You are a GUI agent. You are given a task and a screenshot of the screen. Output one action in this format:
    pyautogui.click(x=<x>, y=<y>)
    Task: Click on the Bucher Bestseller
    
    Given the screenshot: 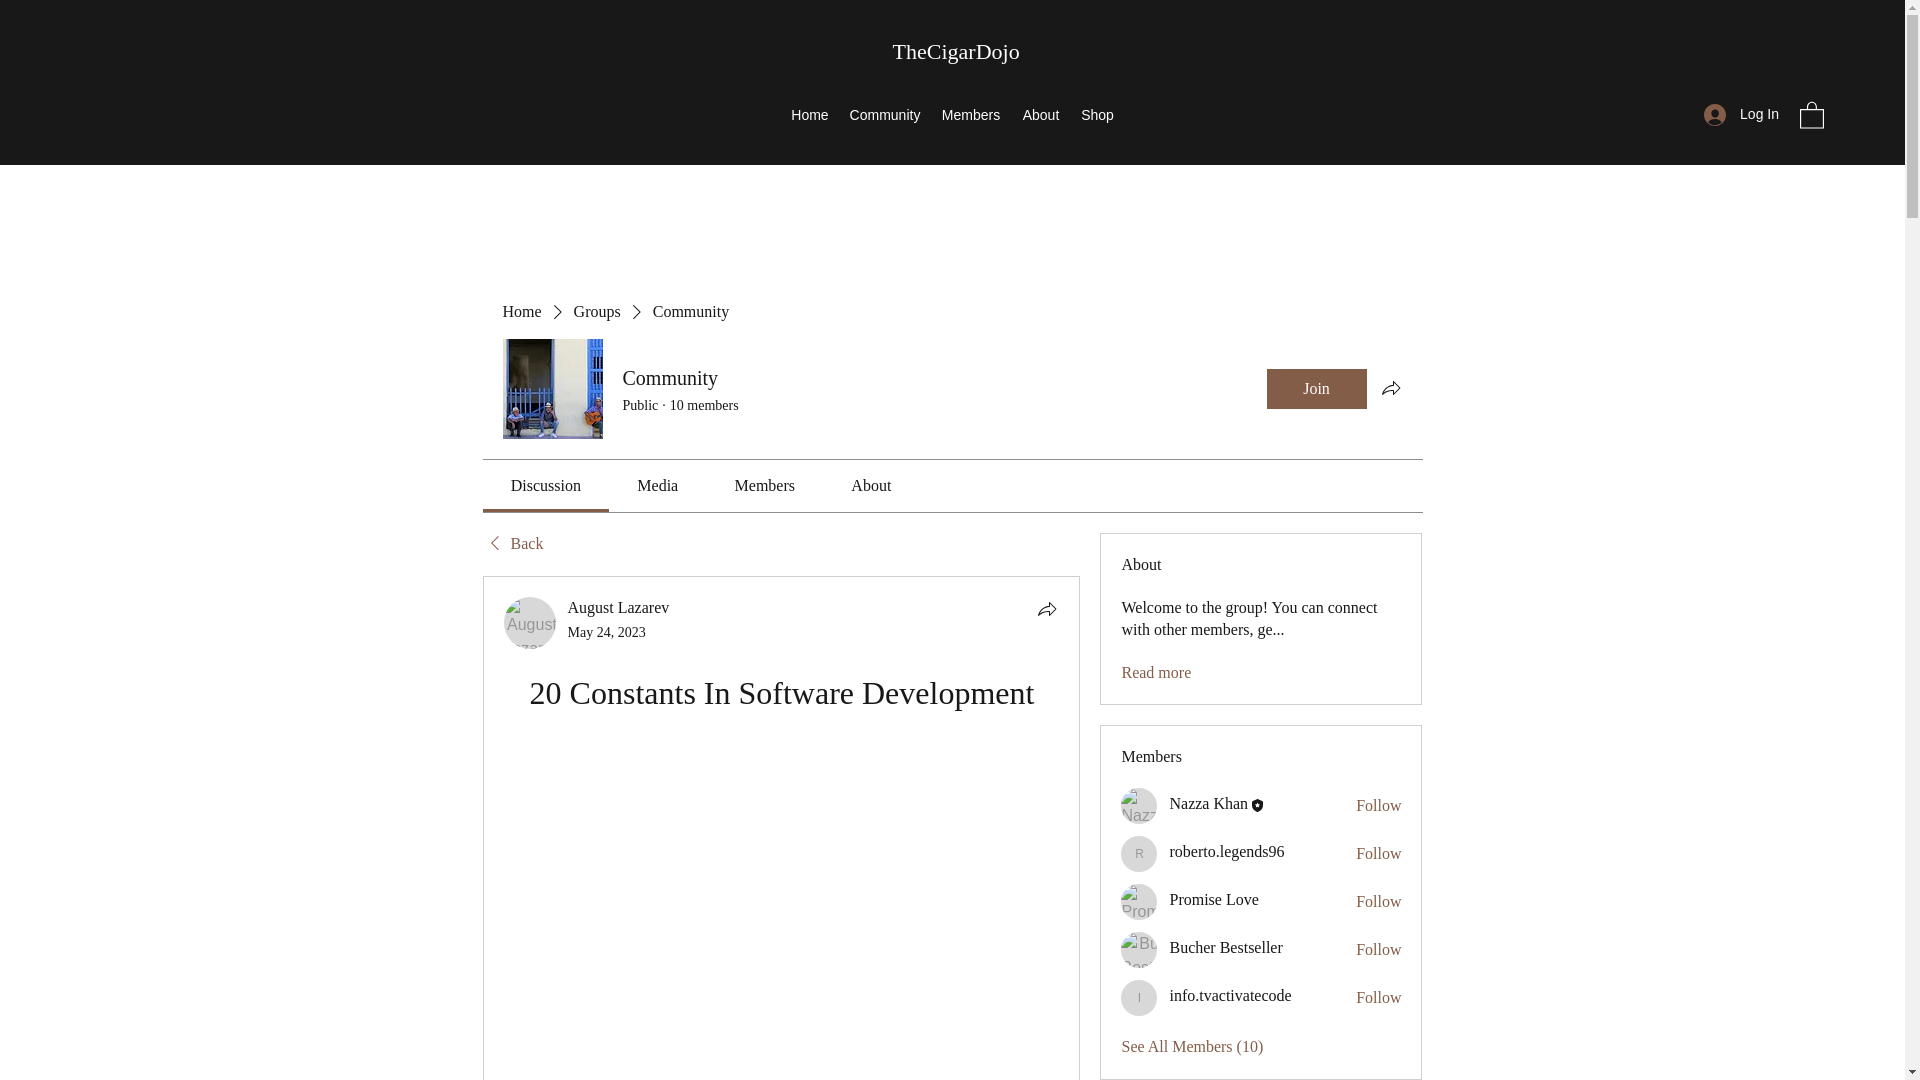 What is the action you would take?
    pyautogui.click(x=1139, y=950)
    